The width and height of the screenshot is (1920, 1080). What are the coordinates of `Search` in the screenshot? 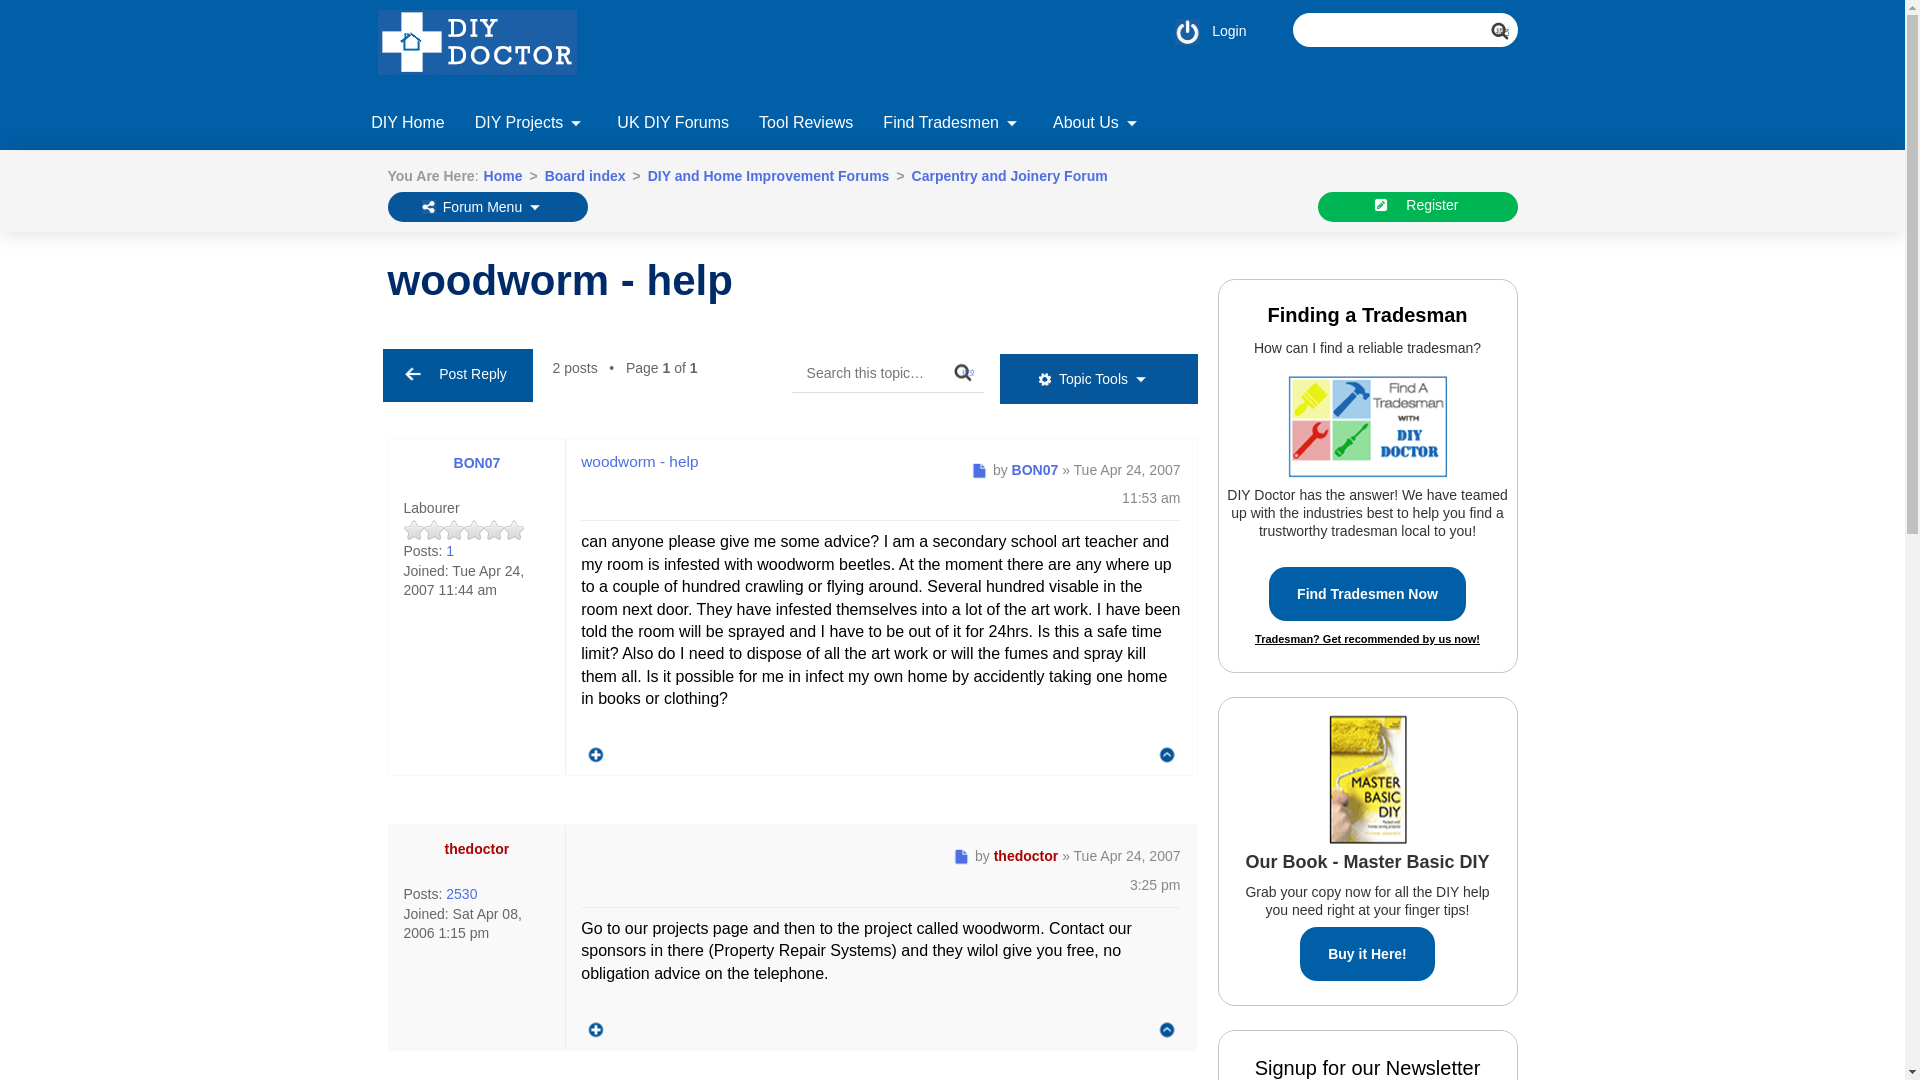 It's located at (1508, 40).